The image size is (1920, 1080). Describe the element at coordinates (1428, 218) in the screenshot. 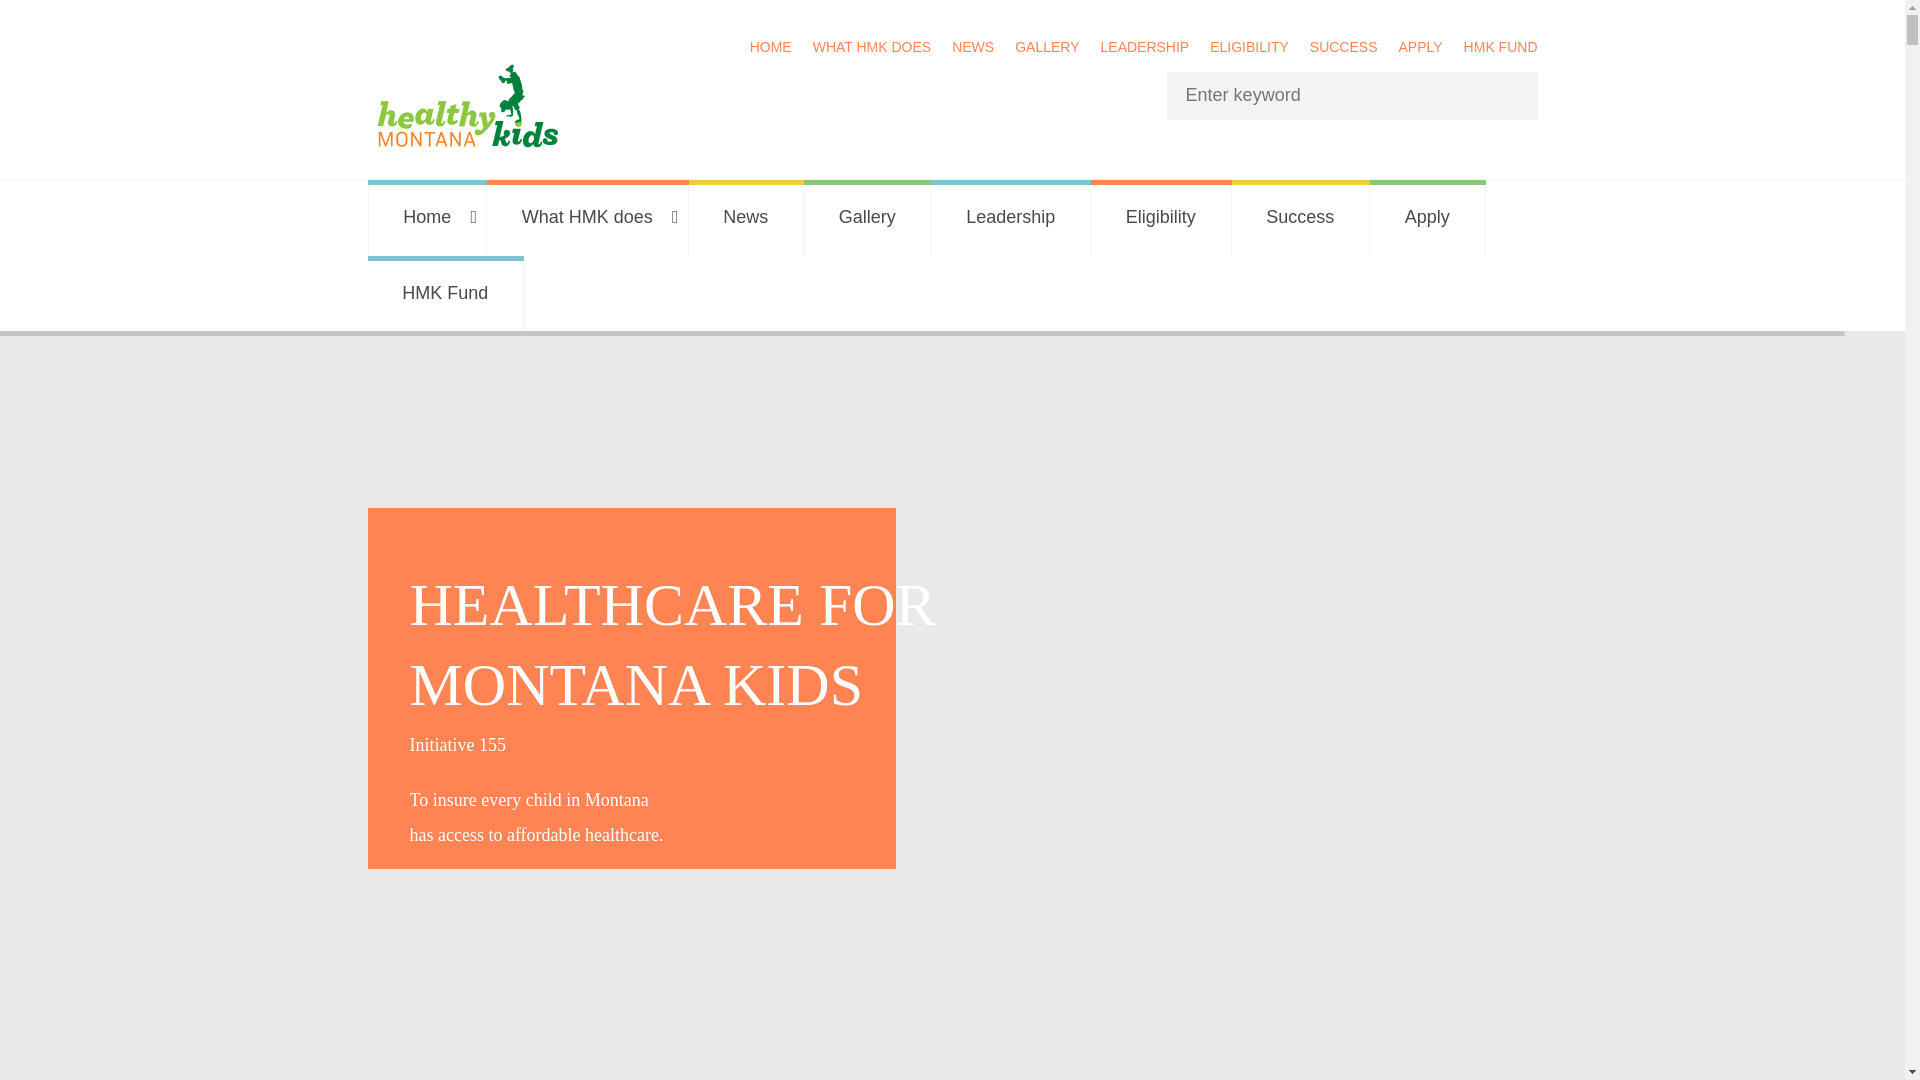

I see `Apply` at that location.